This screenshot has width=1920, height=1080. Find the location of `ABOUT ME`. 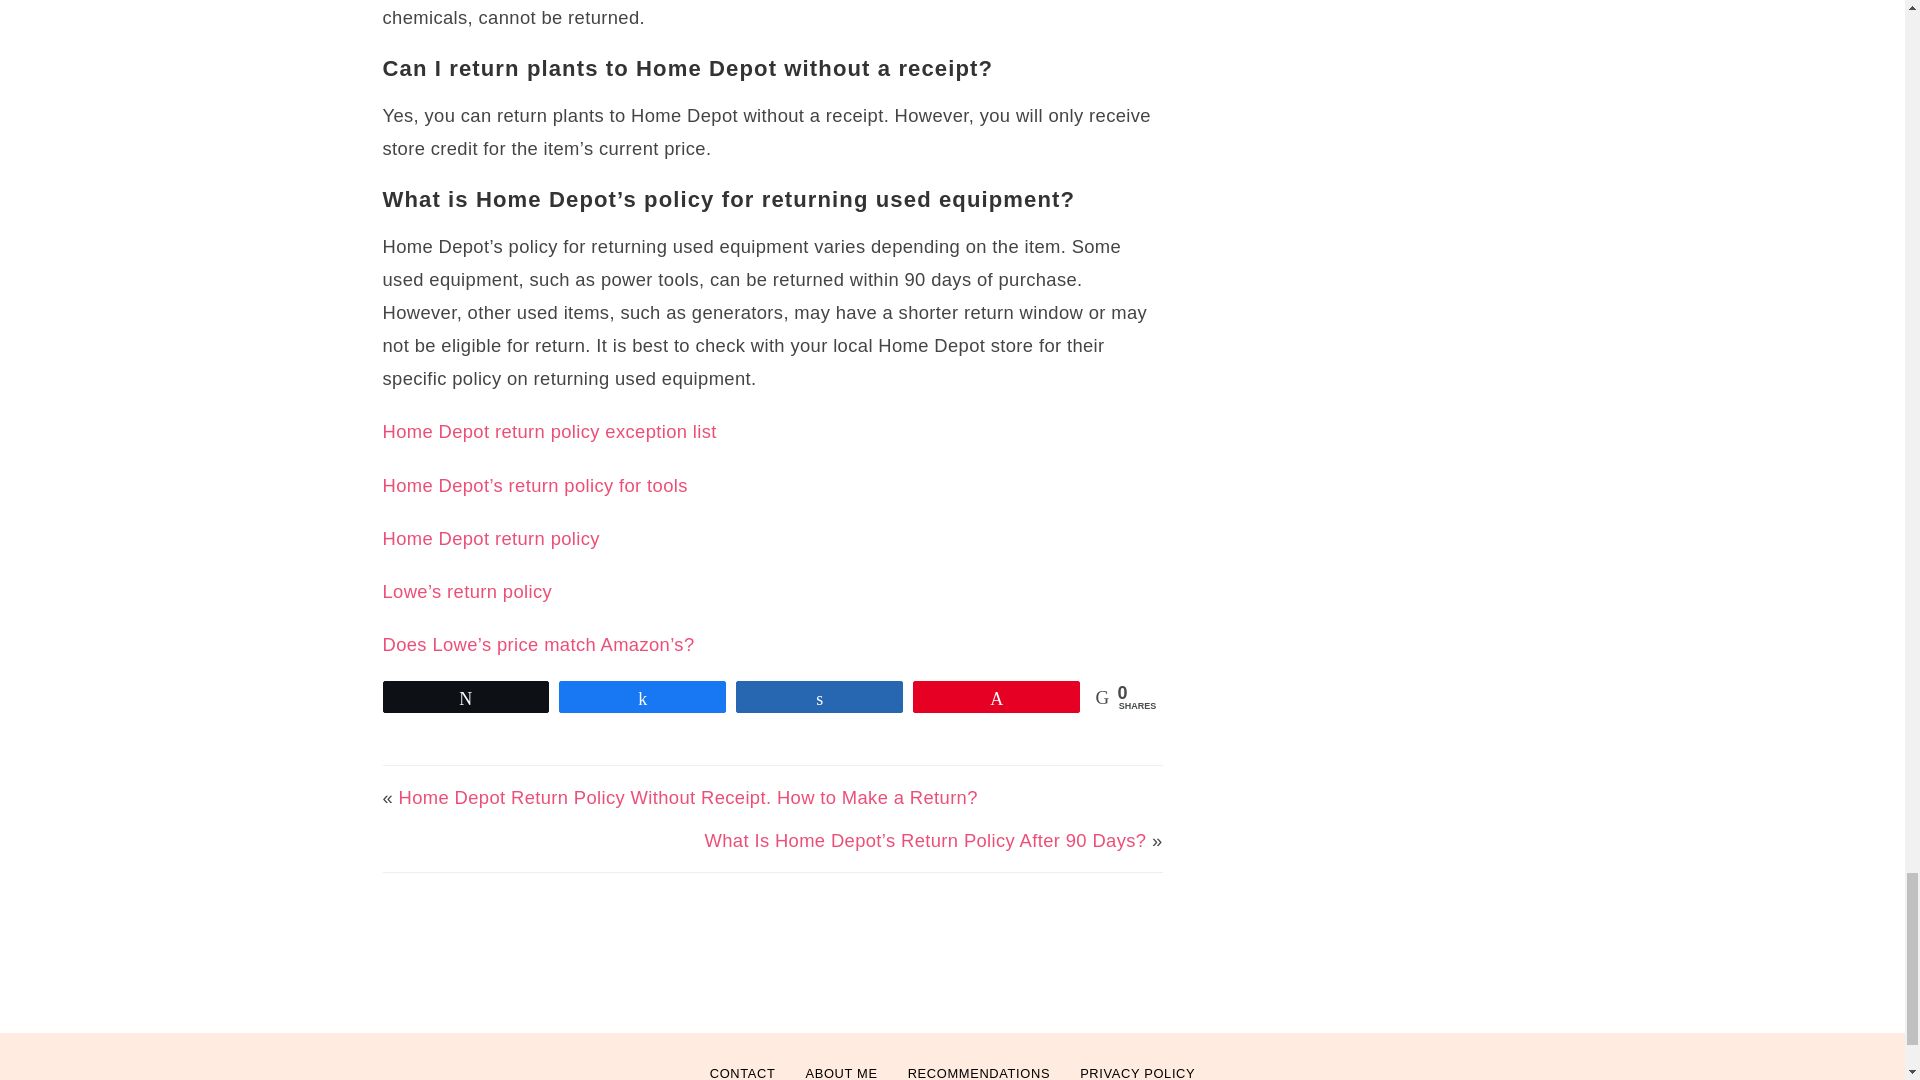

ABOUT ME is located at coordinates (840, 1066).